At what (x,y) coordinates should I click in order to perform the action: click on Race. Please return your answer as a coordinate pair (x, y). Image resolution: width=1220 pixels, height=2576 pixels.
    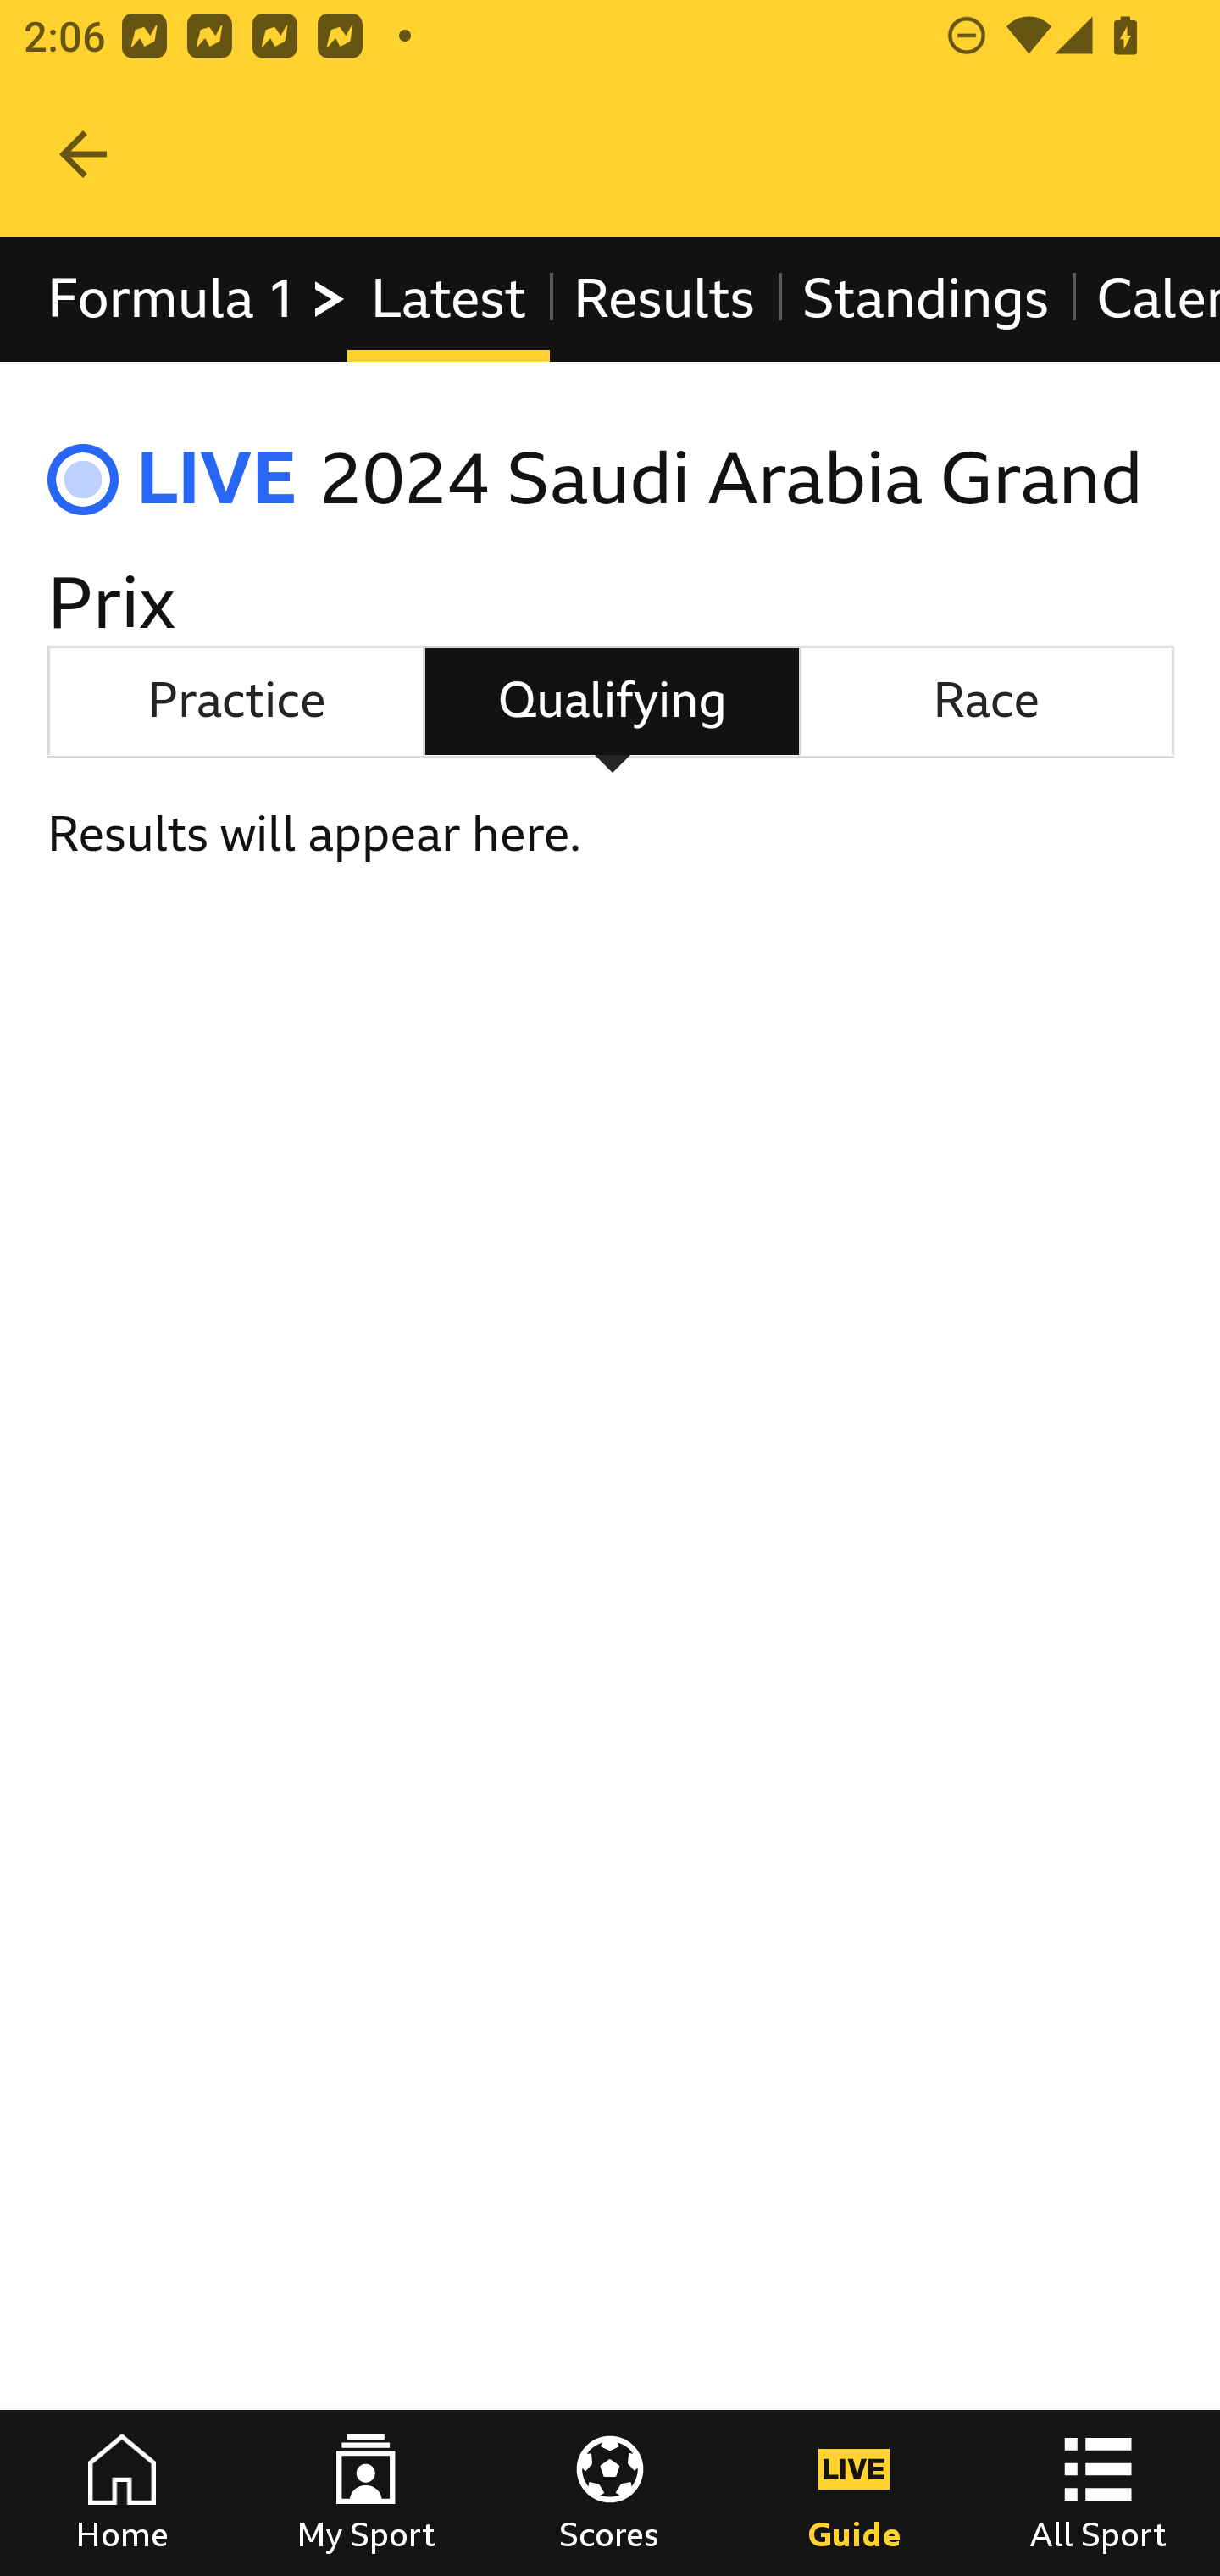
    Looking at the image, I should click on (986, 700).